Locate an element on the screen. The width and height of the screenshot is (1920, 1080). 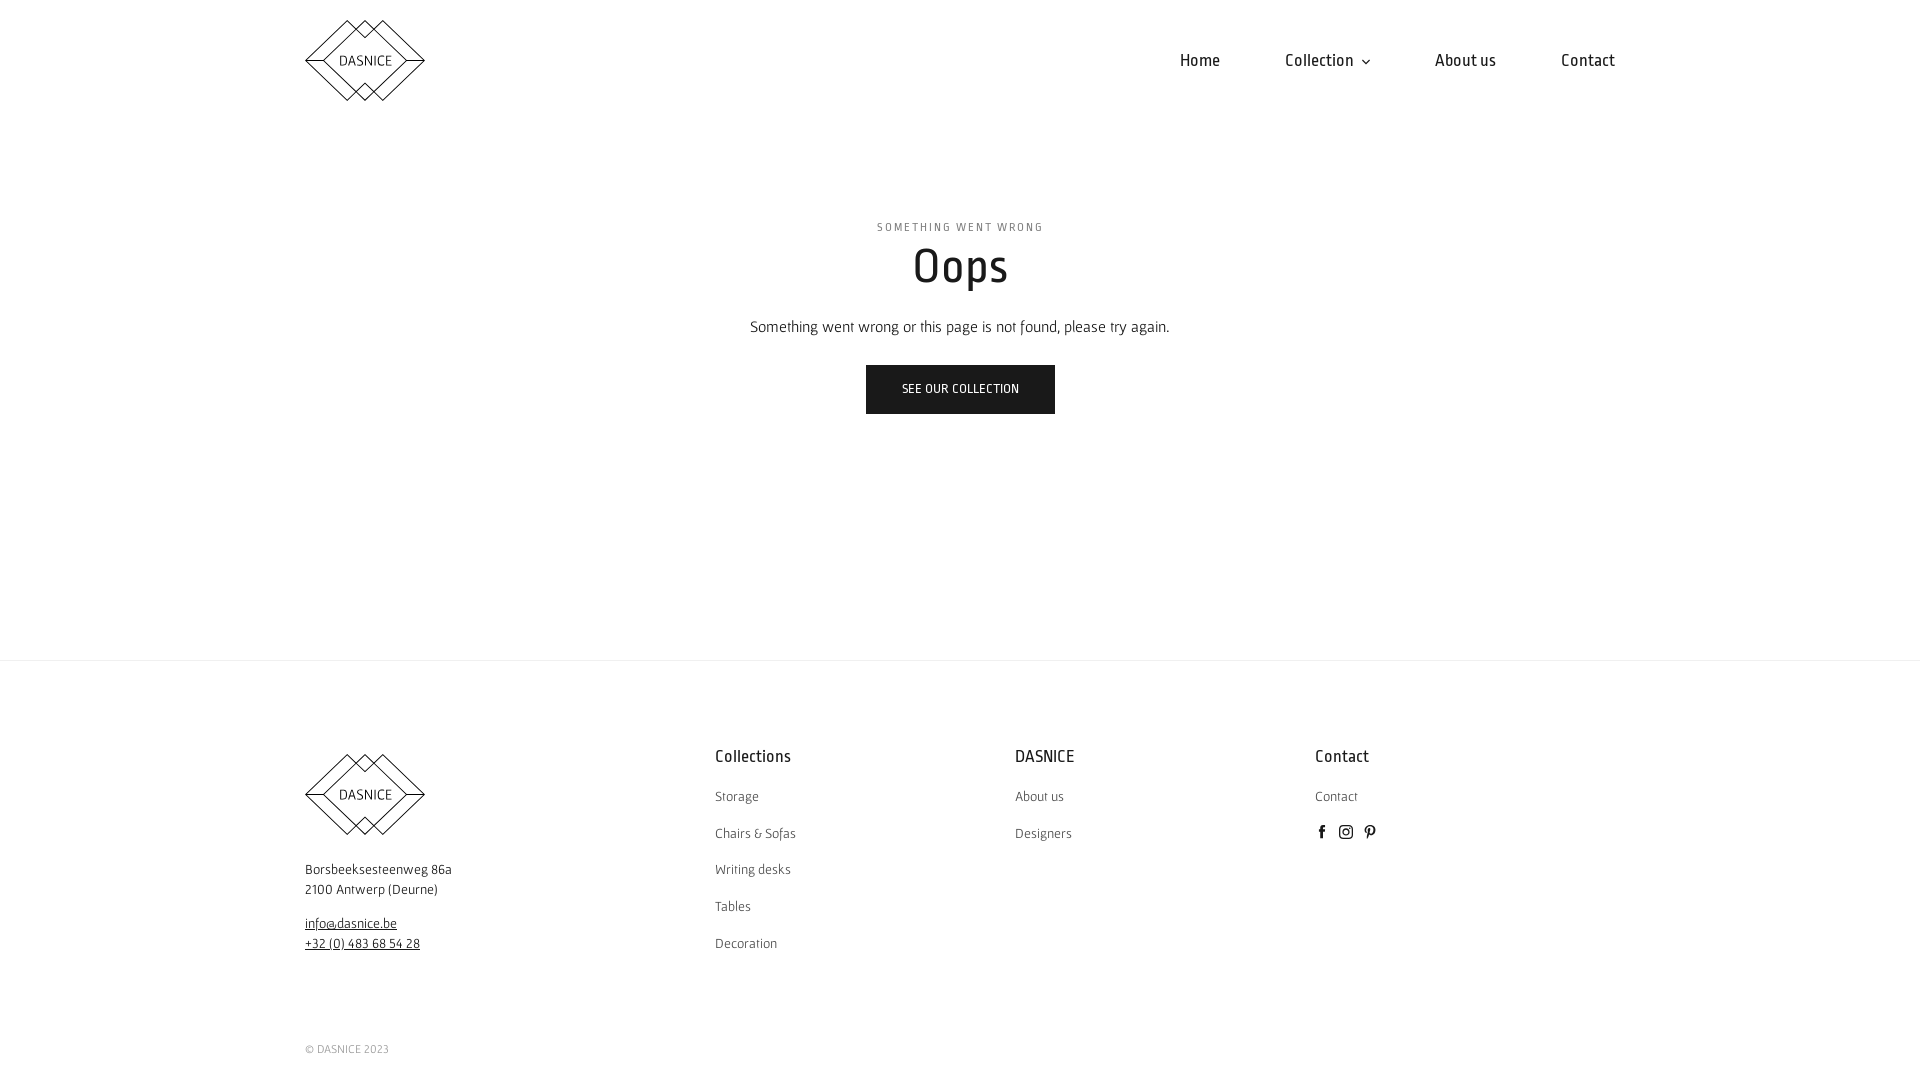
Designers is located at coordinates (1044, 833).